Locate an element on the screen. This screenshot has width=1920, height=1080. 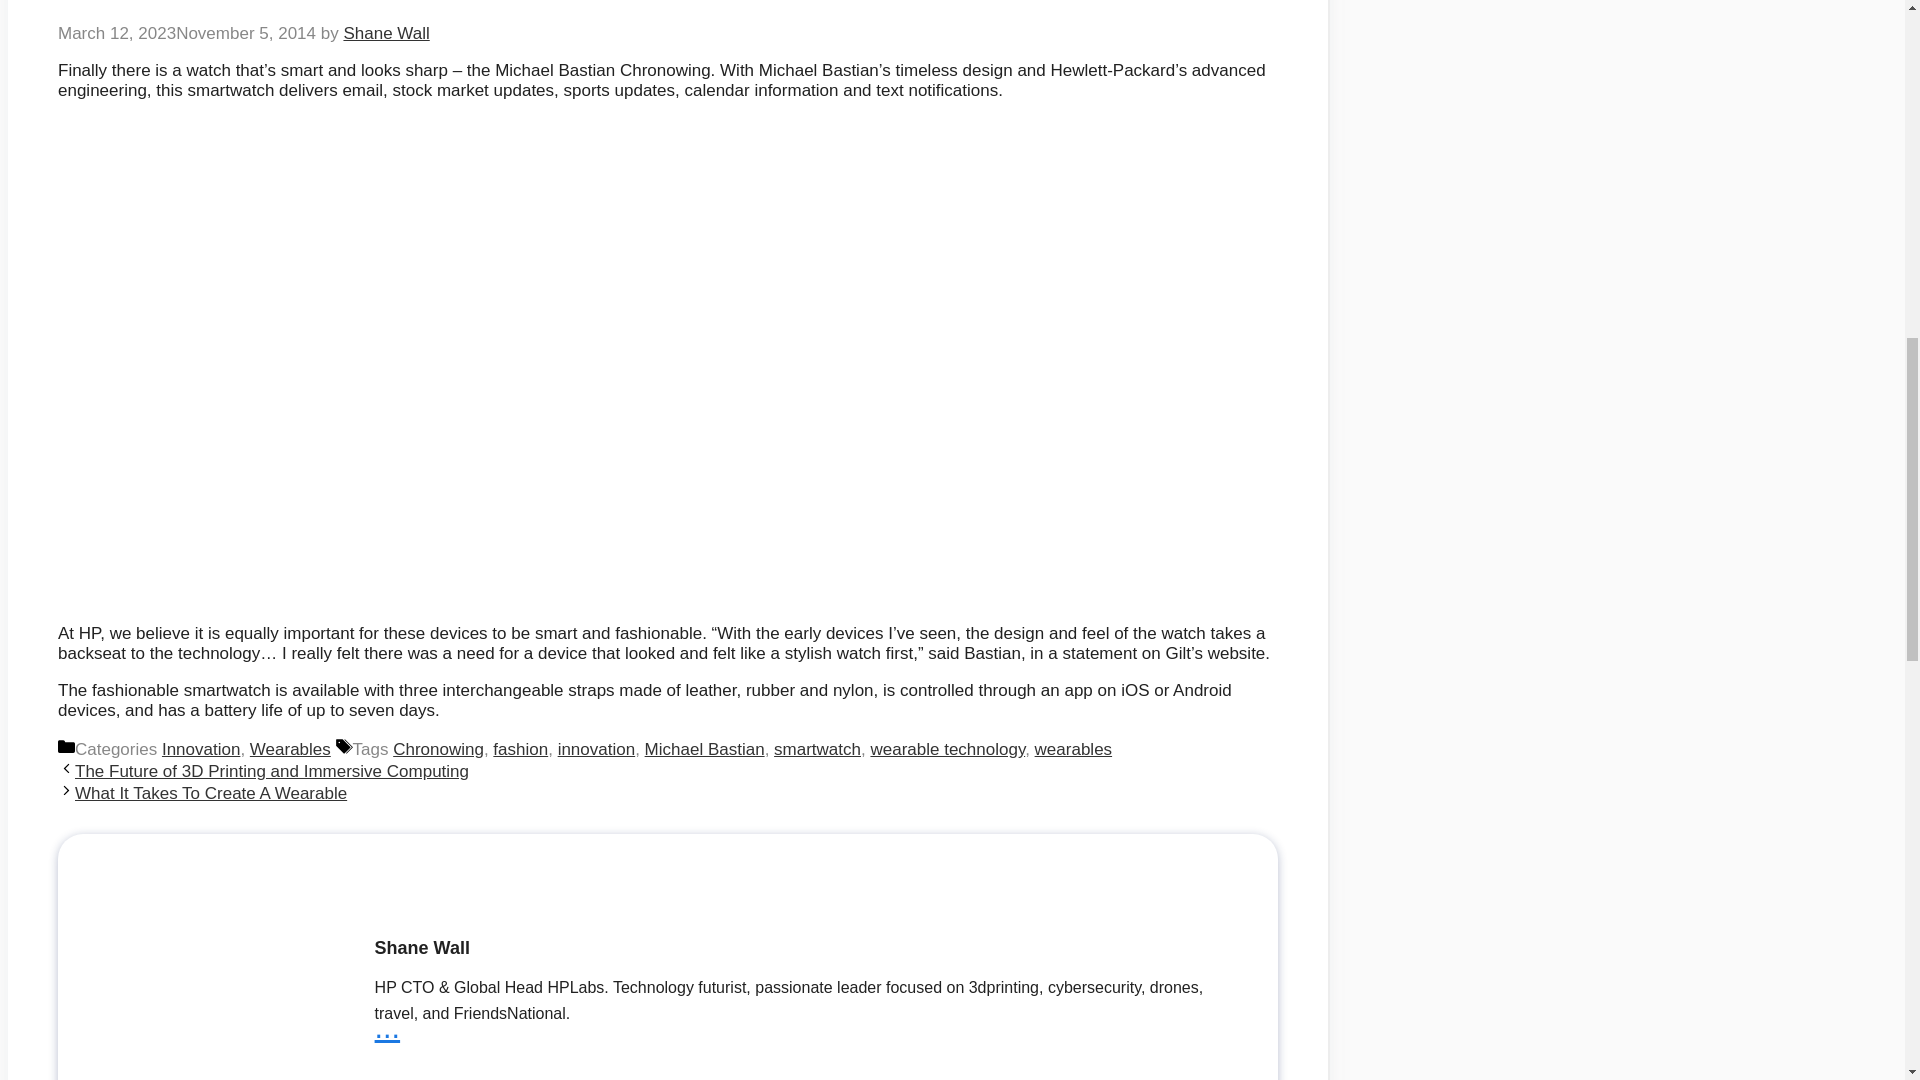
Chronowing is located at coordinates (438, 749).